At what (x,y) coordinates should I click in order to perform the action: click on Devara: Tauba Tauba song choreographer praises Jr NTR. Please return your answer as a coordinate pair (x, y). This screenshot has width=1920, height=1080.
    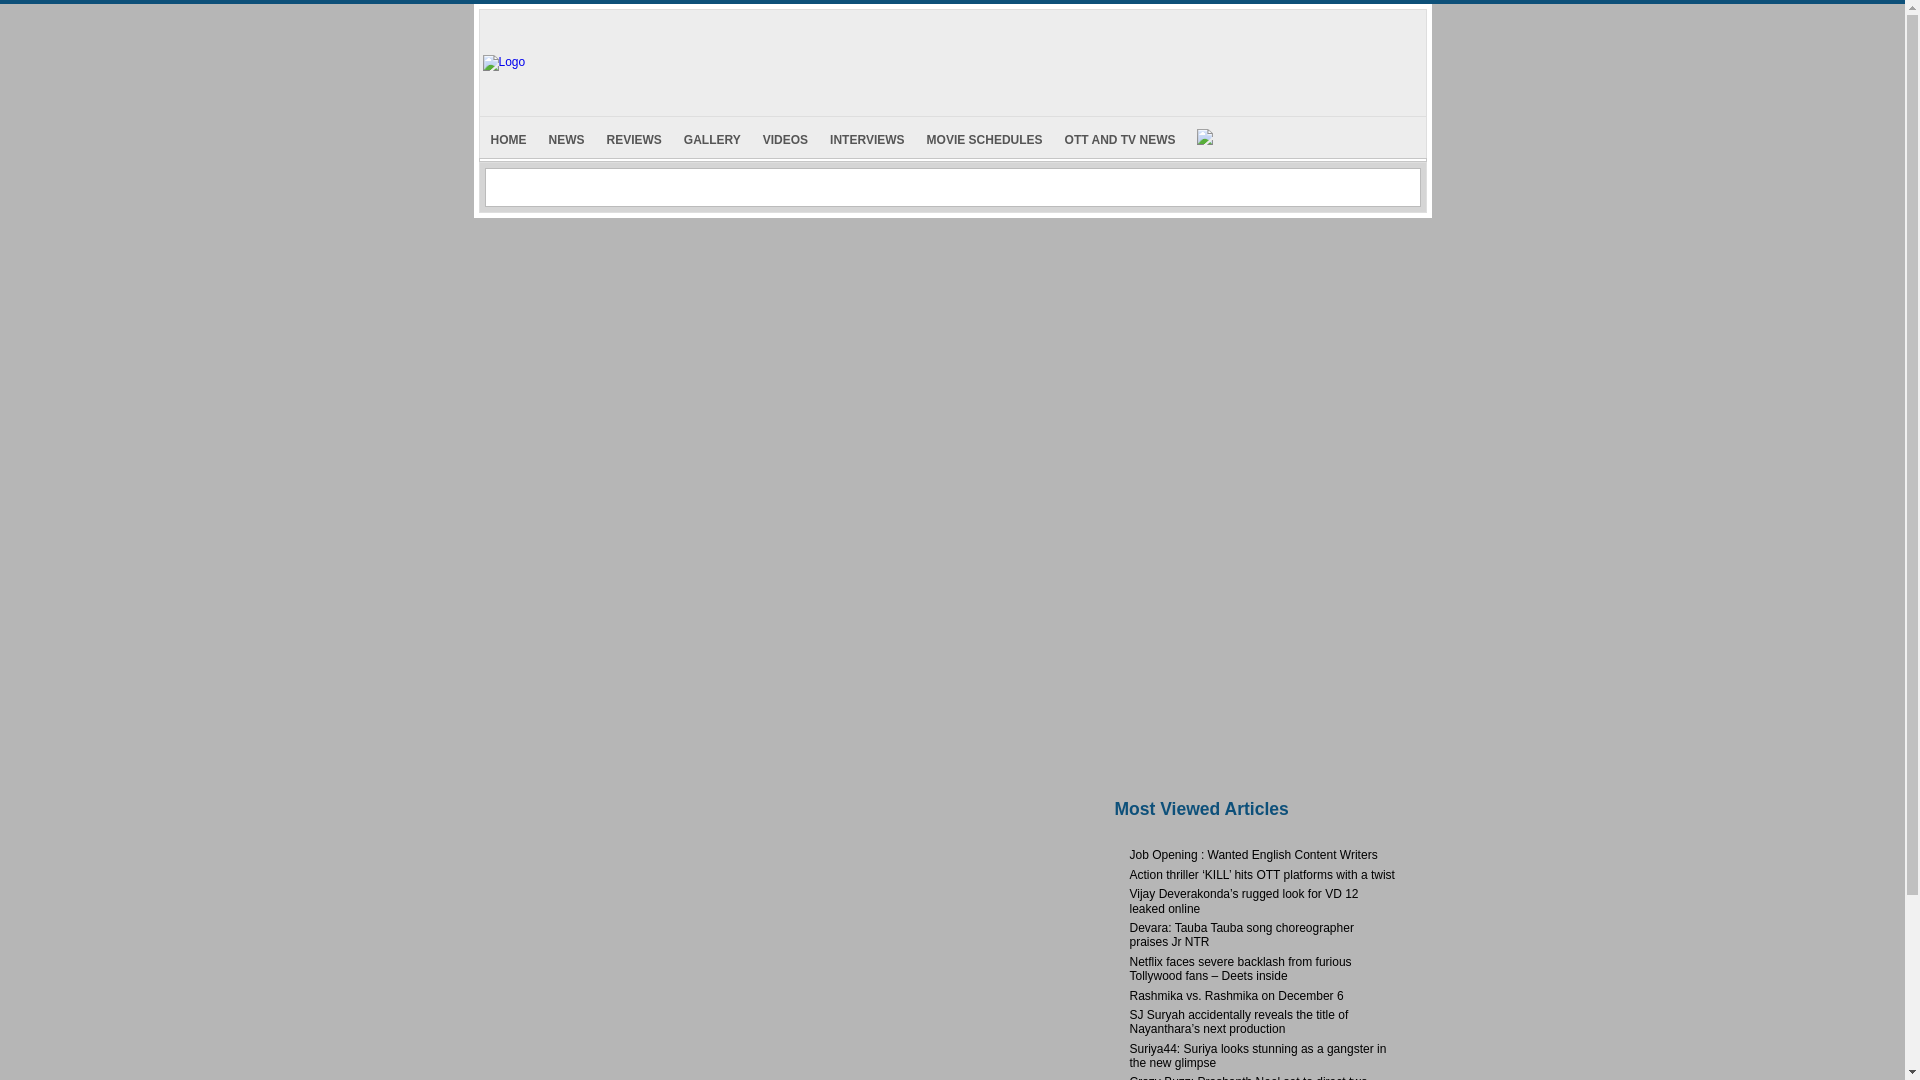
    Looking at the image, I should click on (1242, 935).